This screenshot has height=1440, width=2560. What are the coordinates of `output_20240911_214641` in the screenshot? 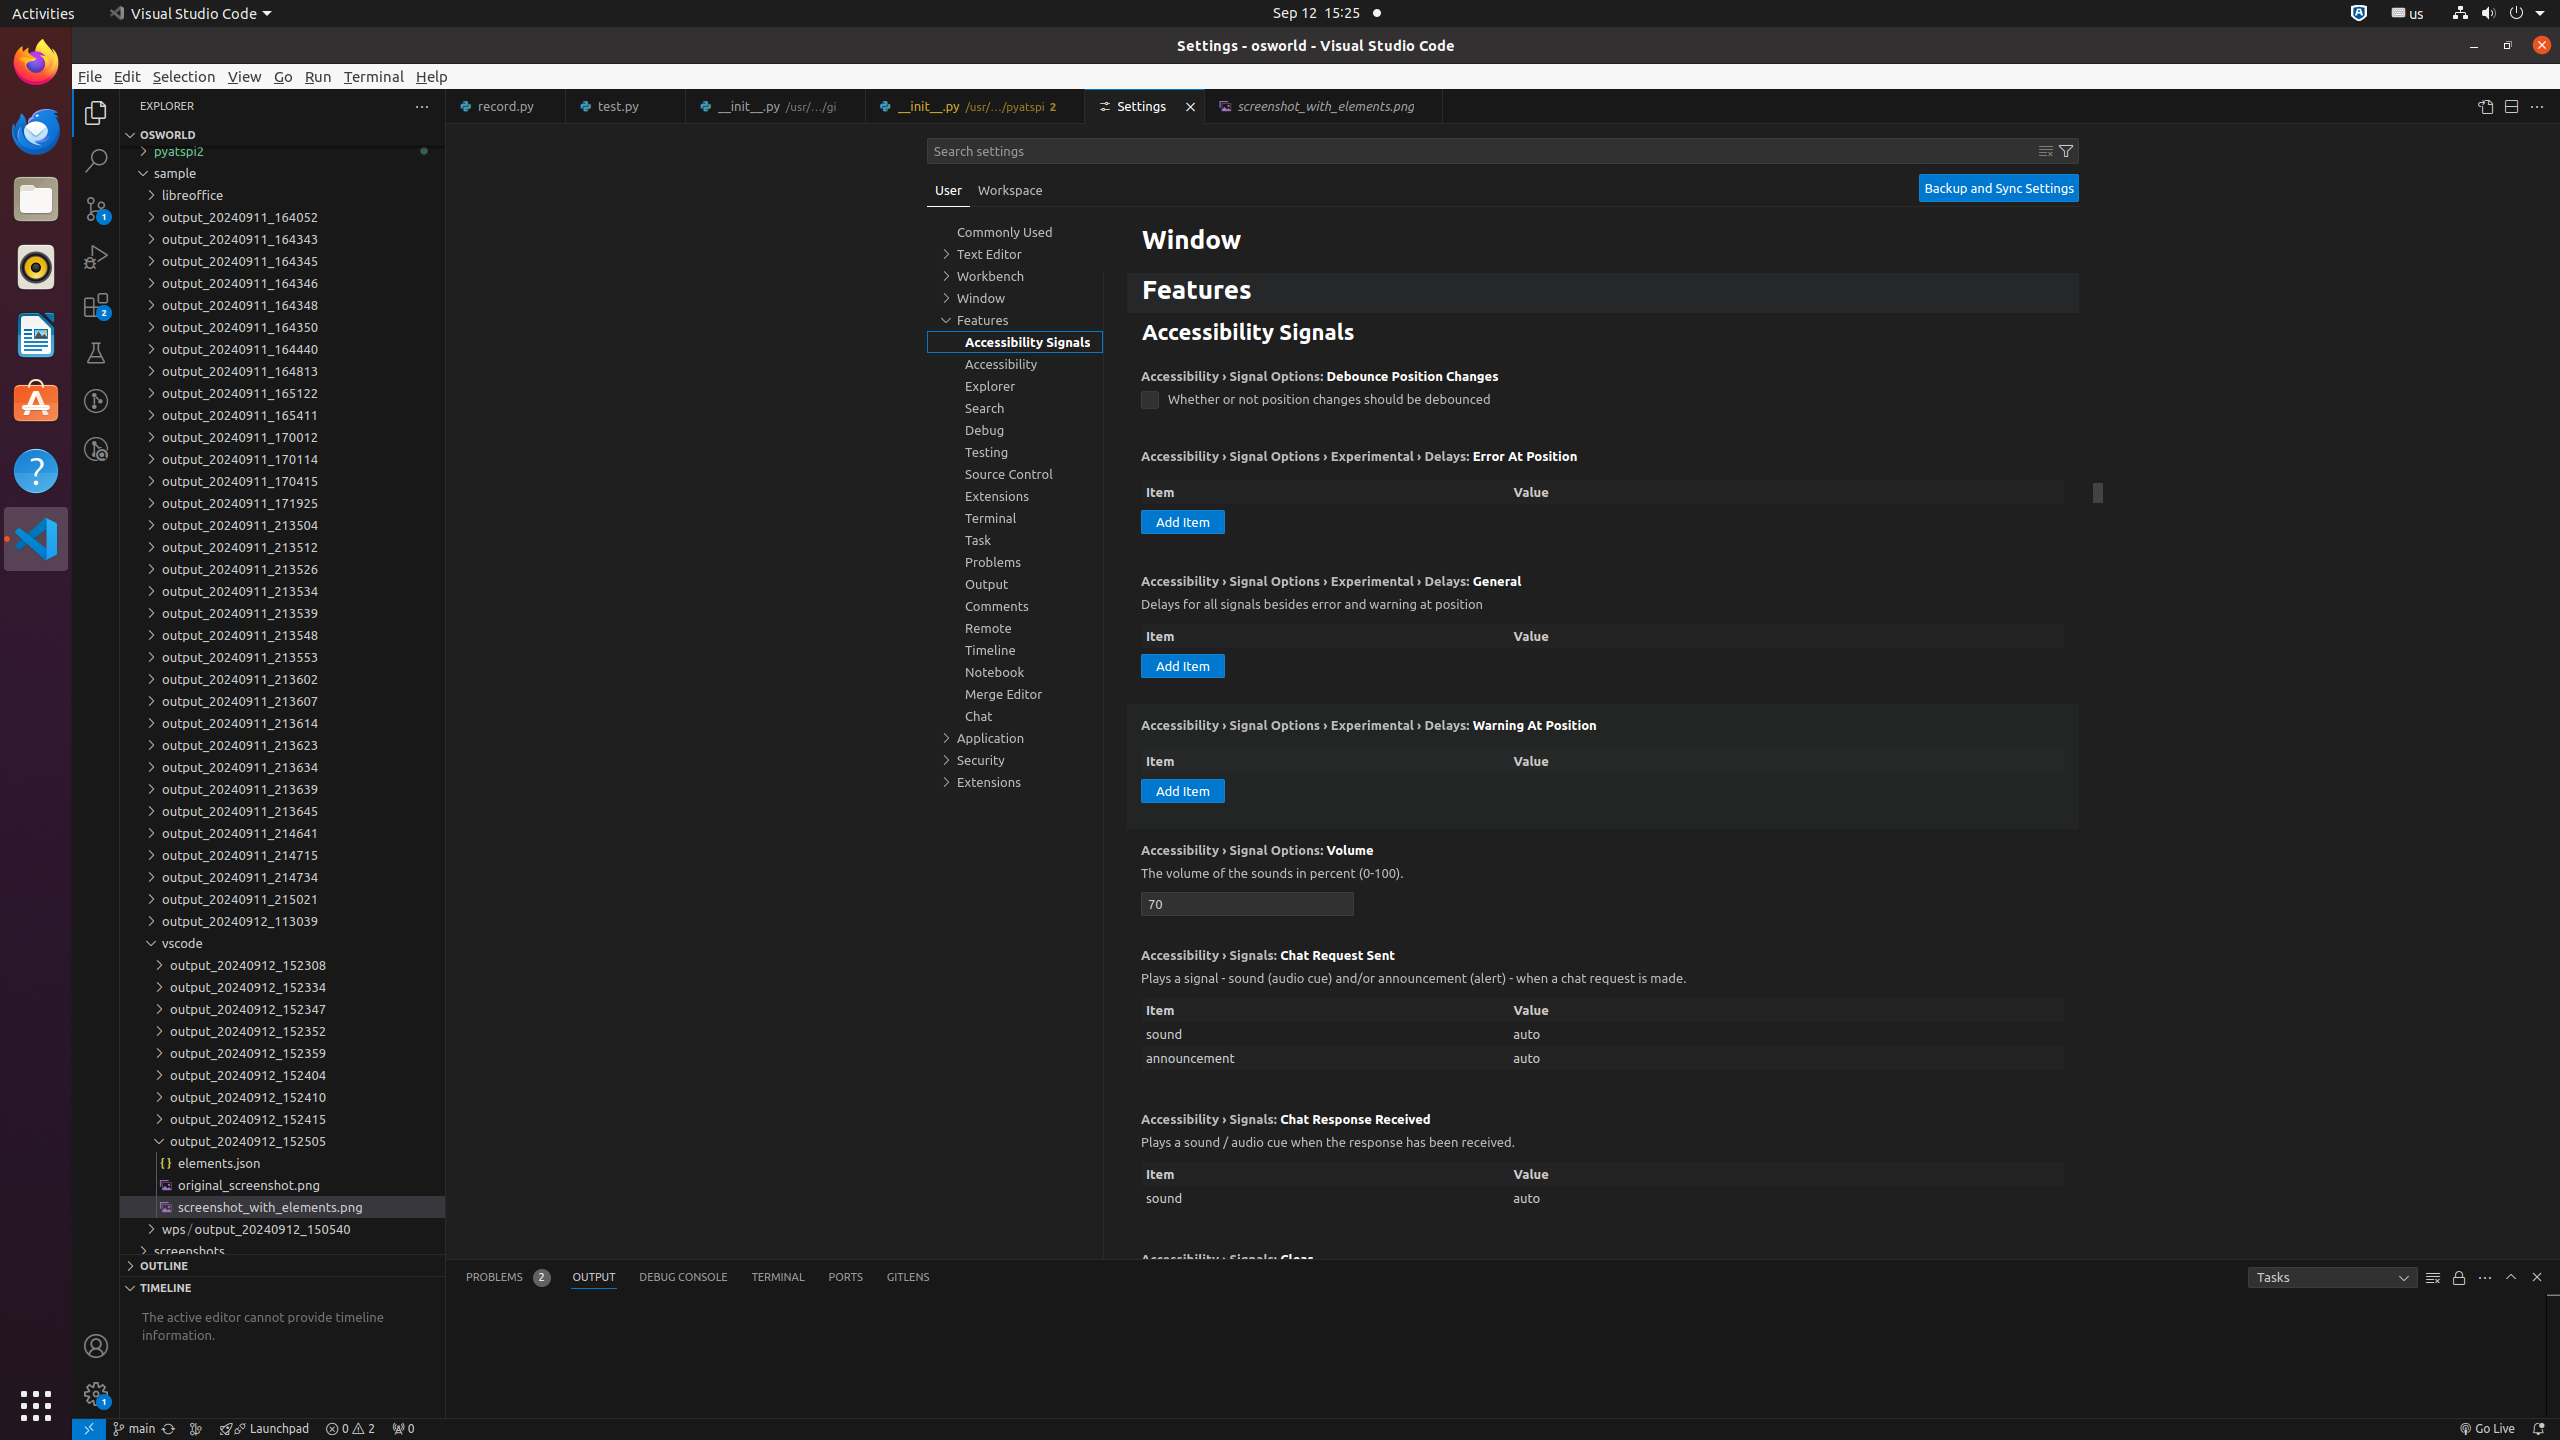 It's located at (282, 833).